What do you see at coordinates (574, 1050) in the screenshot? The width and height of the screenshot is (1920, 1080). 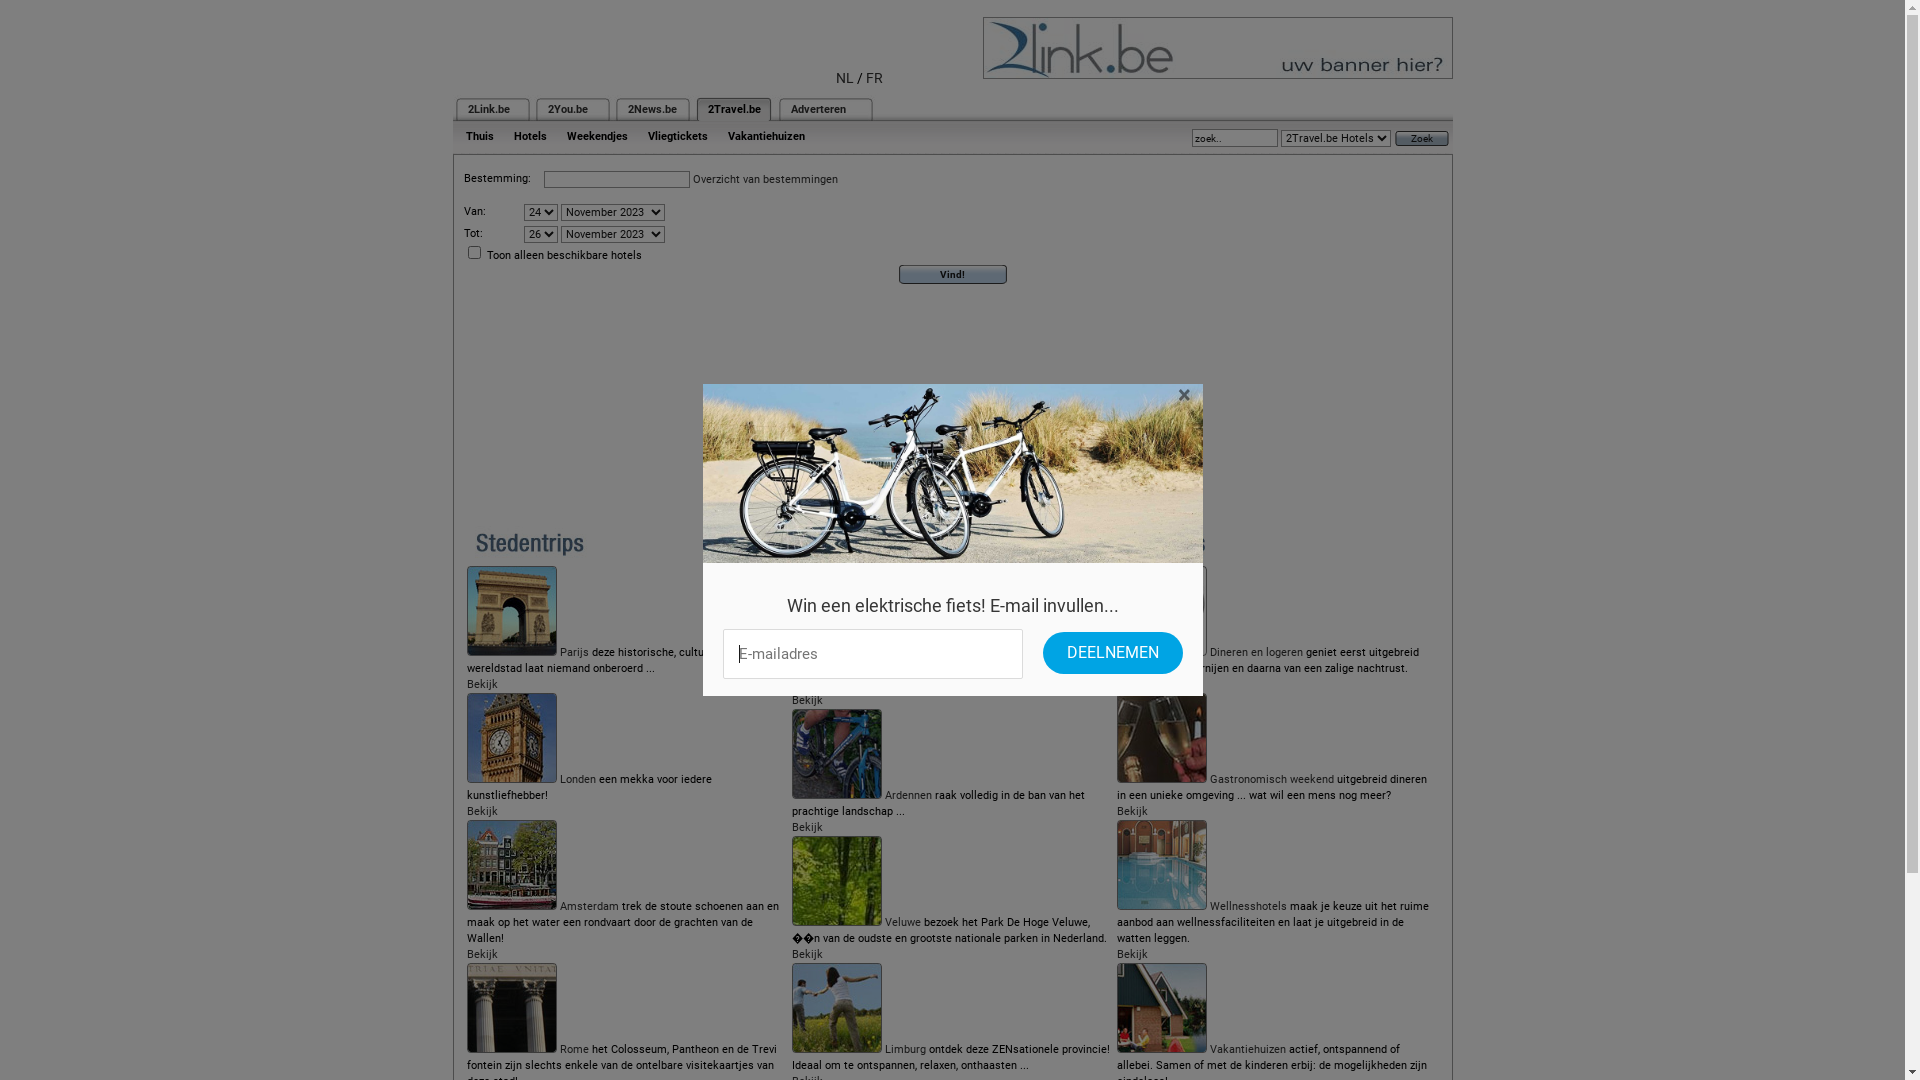 I see `Rome` at bounding box center [574, 1050].